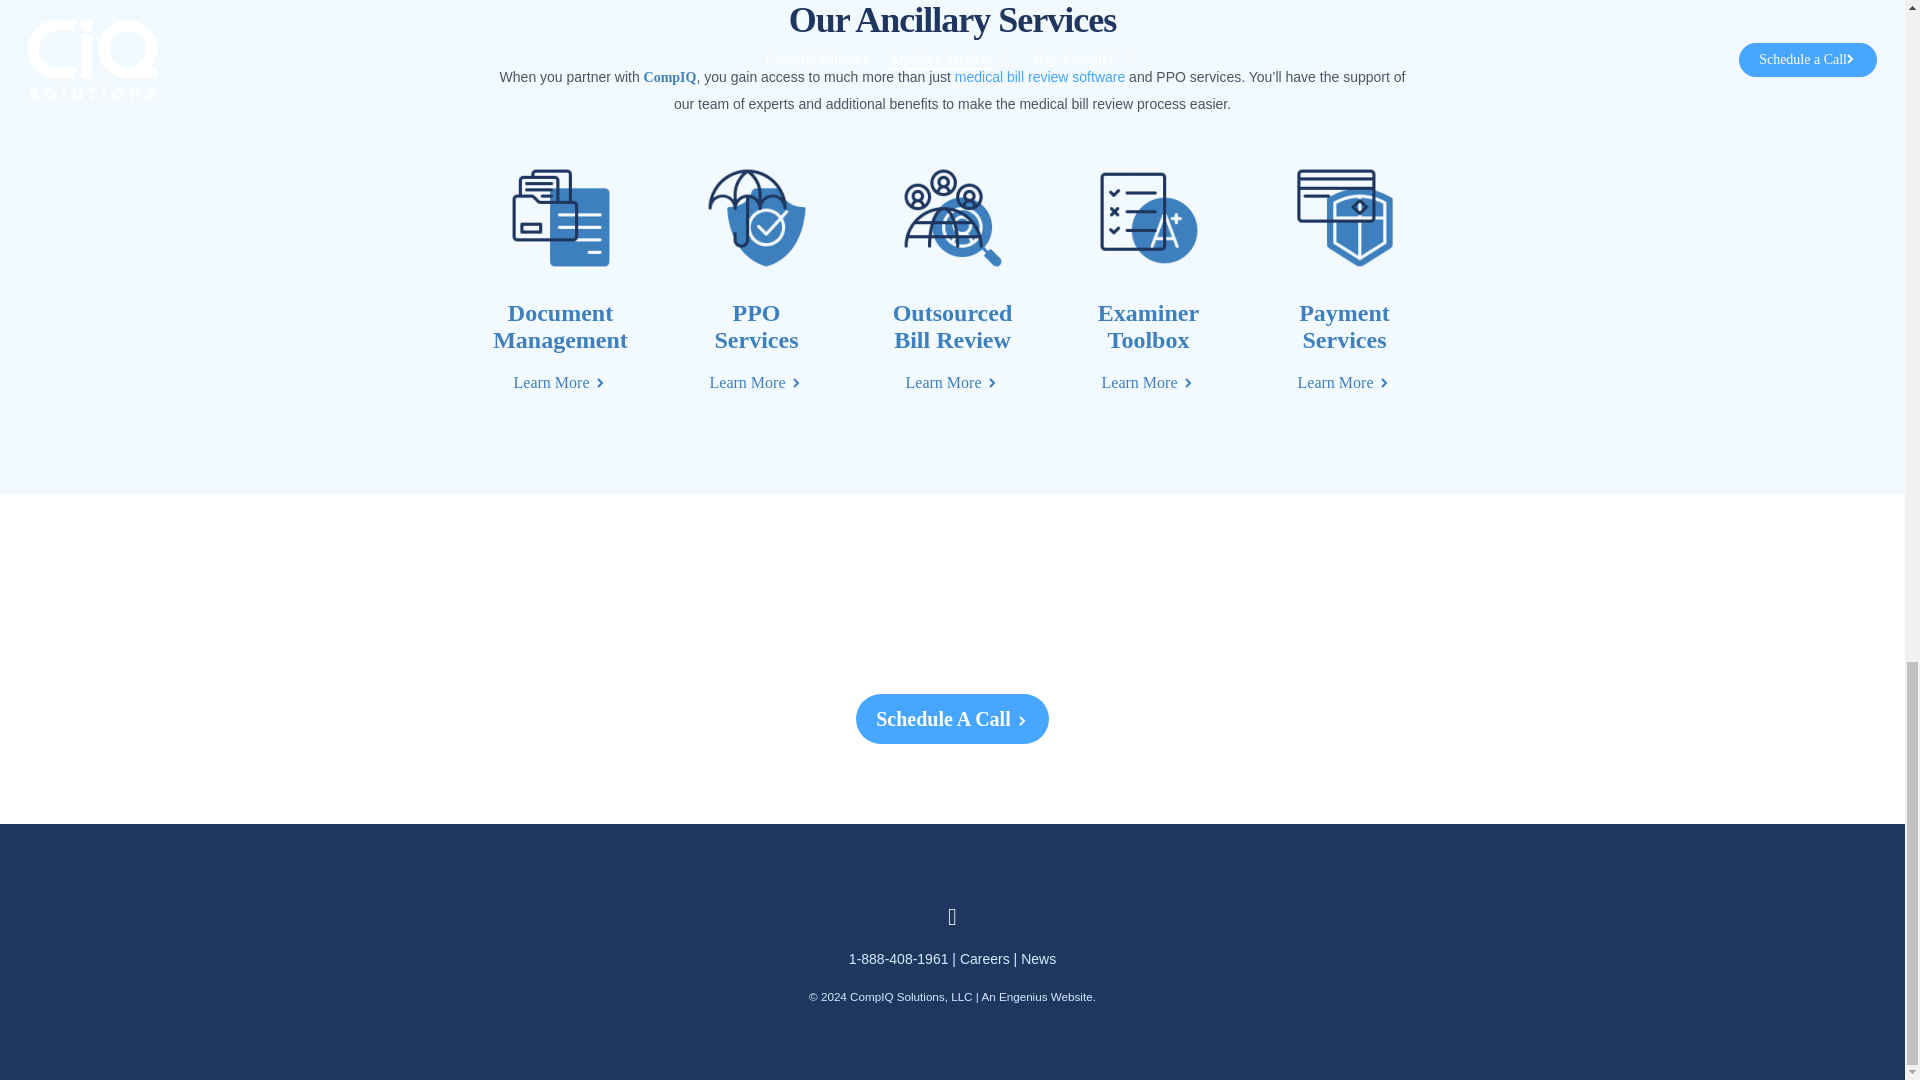 This screenshot has height=1080, width=1920. Describe the element at coordinates (1149, 383) in the screenshot. I see `Learn More` at that location.